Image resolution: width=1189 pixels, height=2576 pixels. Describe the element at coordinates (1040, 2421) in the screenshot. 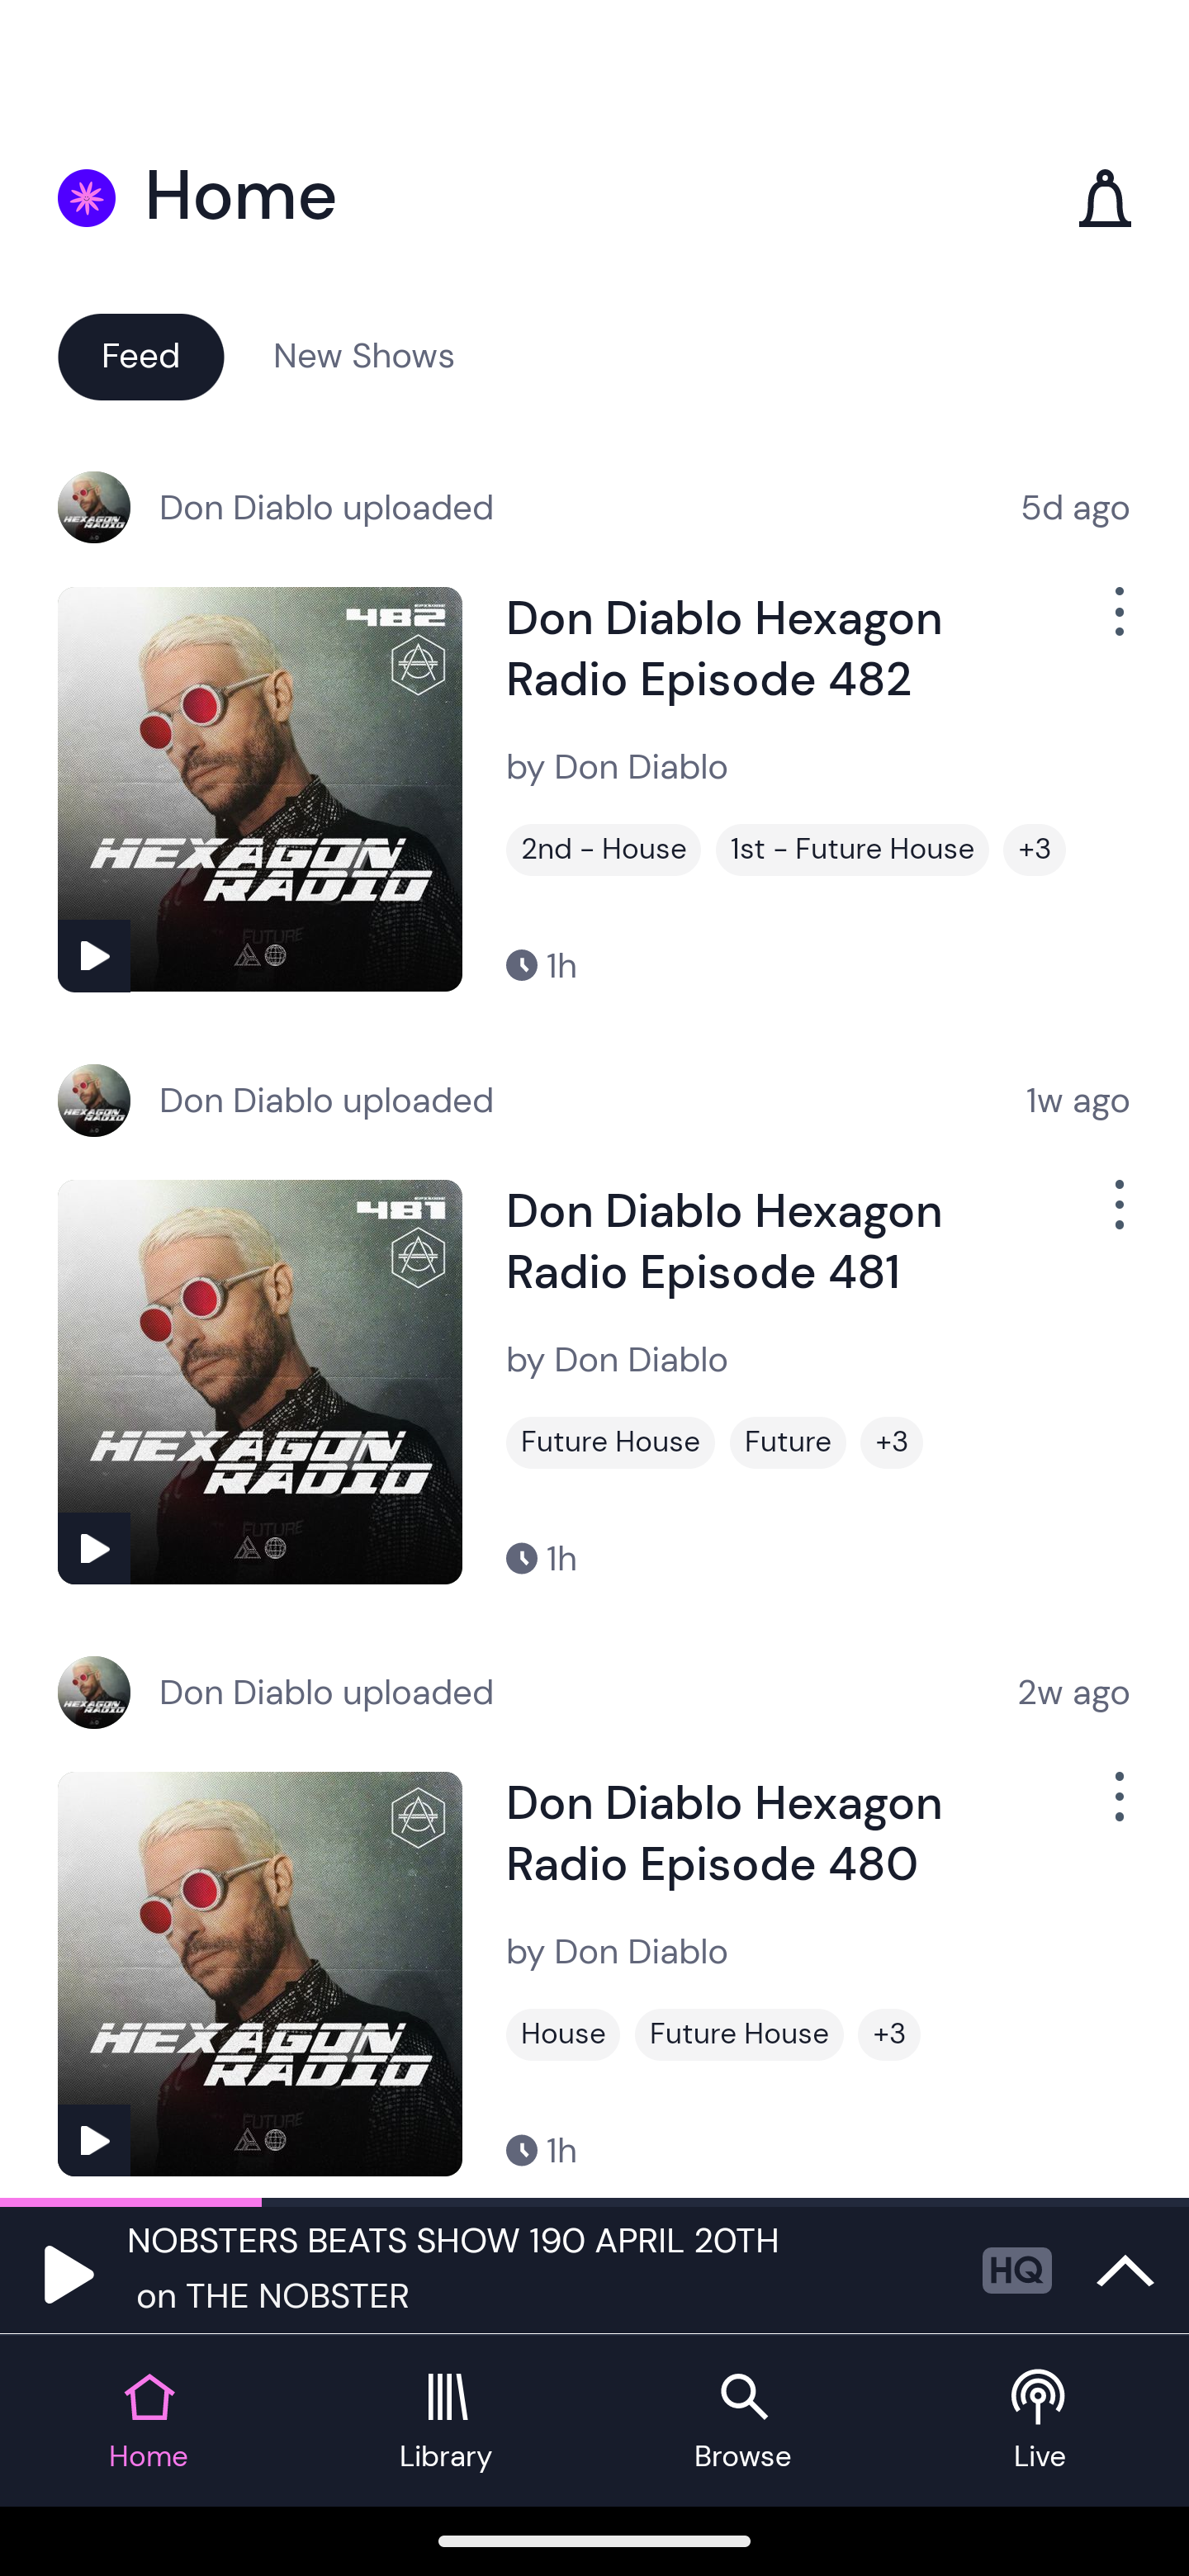

I see `Live tab Live` at that location.